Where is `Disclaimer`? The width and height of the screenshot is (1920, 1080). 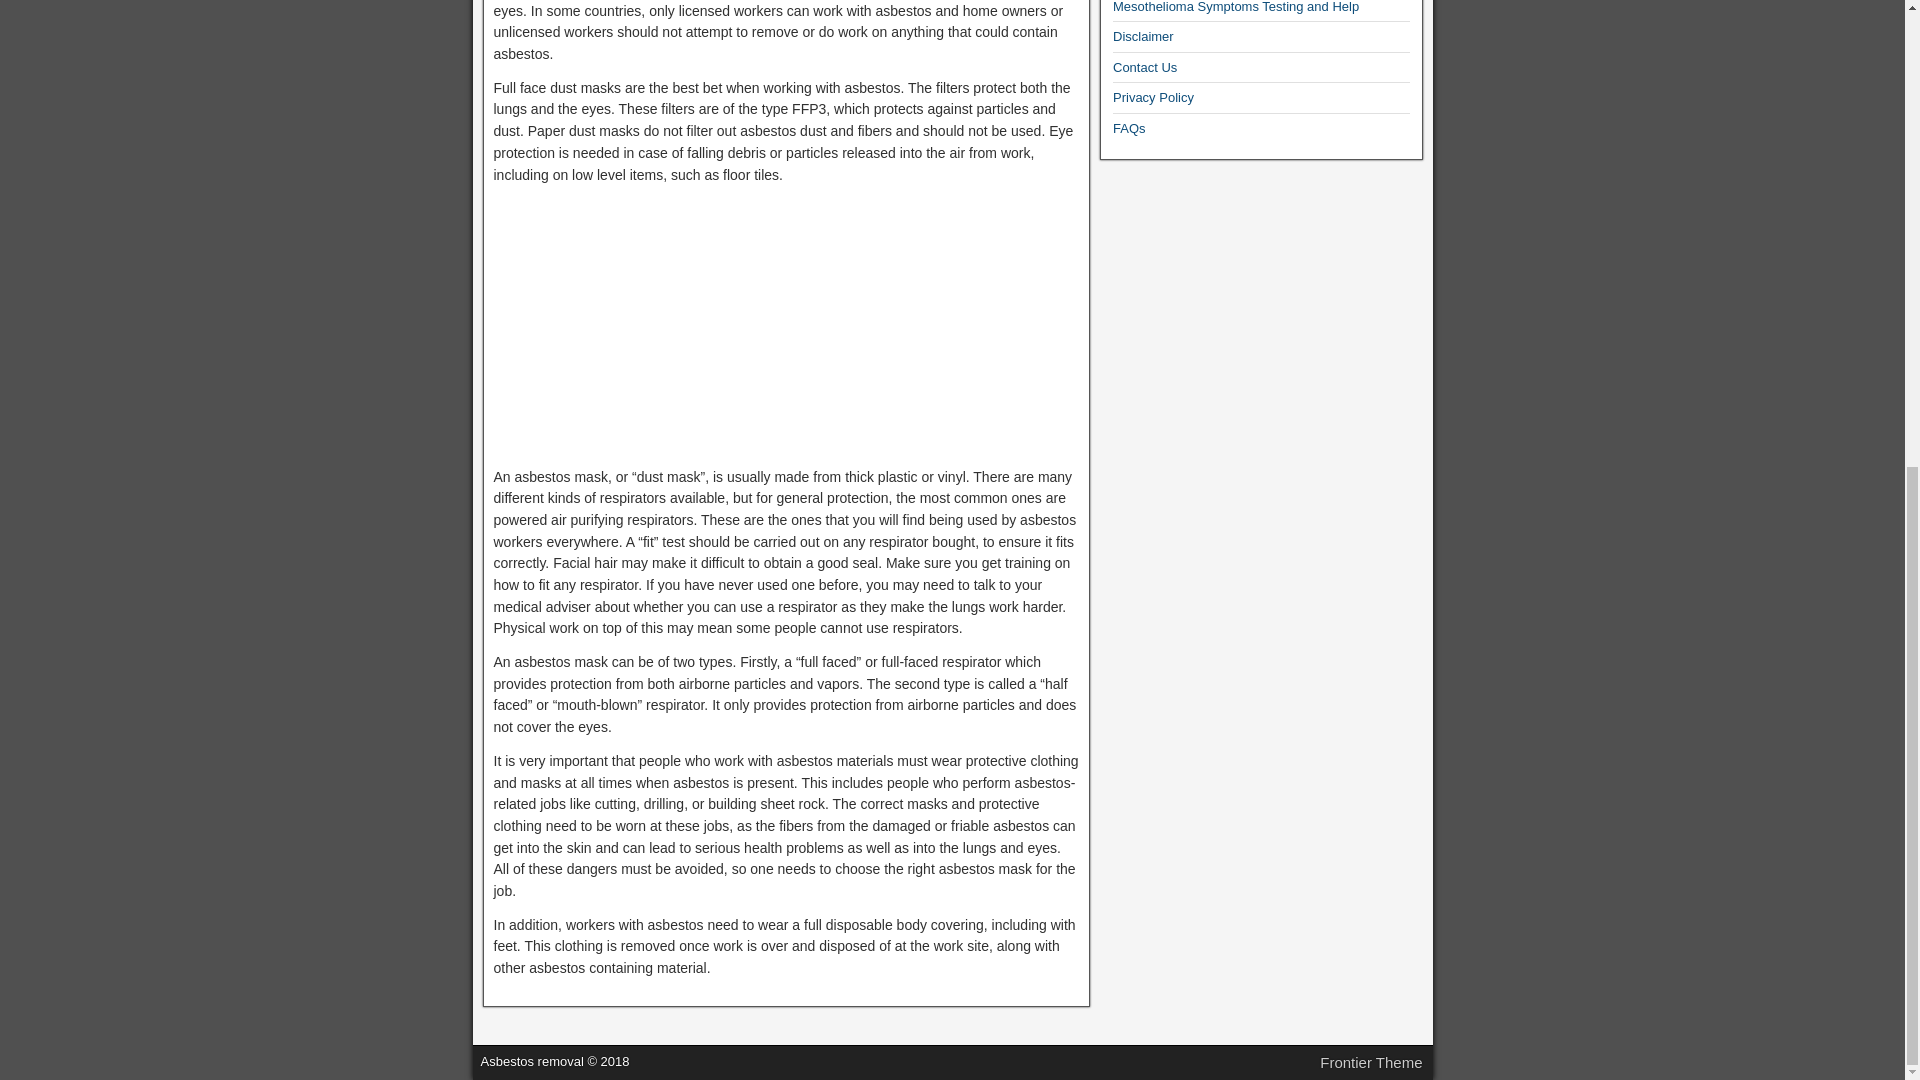 Disclaimer is located at coordinates (1143, 36).